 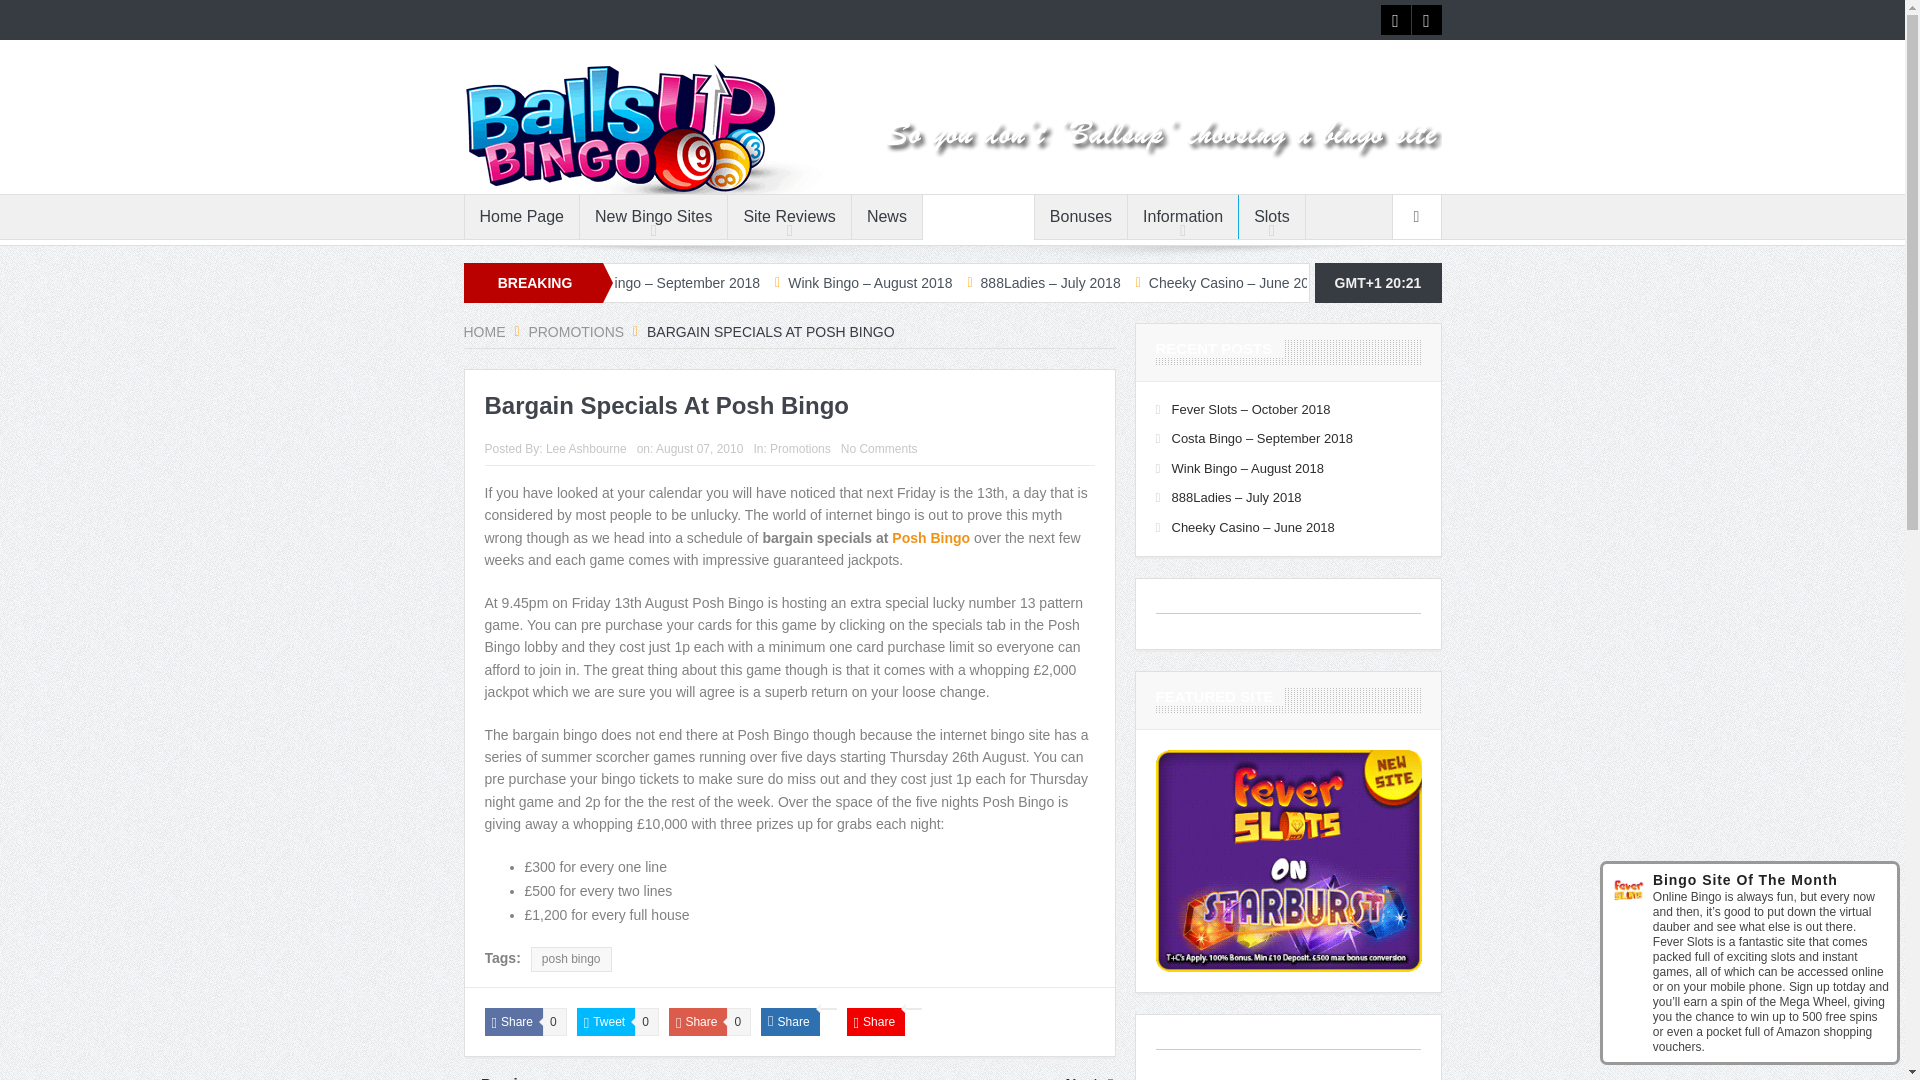 I want to click on Promotions, so click(x=978, y=216).